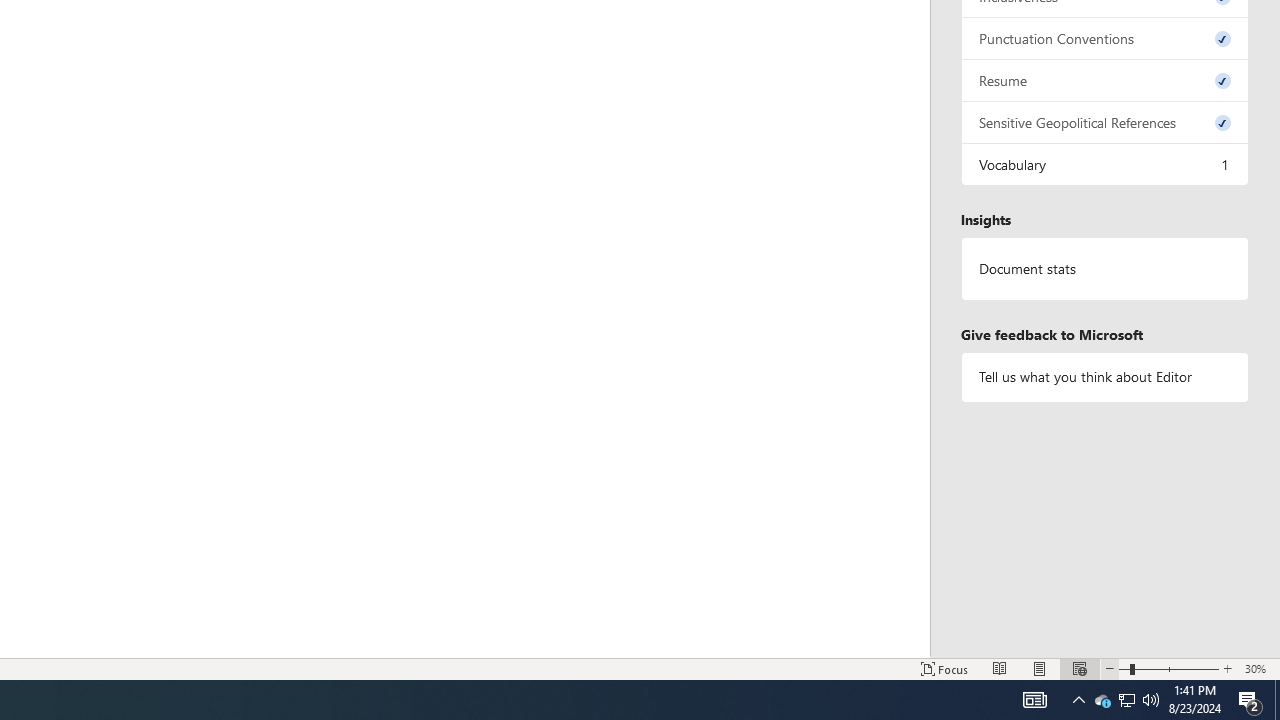  Describe the element at coordinates (1258, 668) in the screenshot. I see `Zoom 30%` at that location.